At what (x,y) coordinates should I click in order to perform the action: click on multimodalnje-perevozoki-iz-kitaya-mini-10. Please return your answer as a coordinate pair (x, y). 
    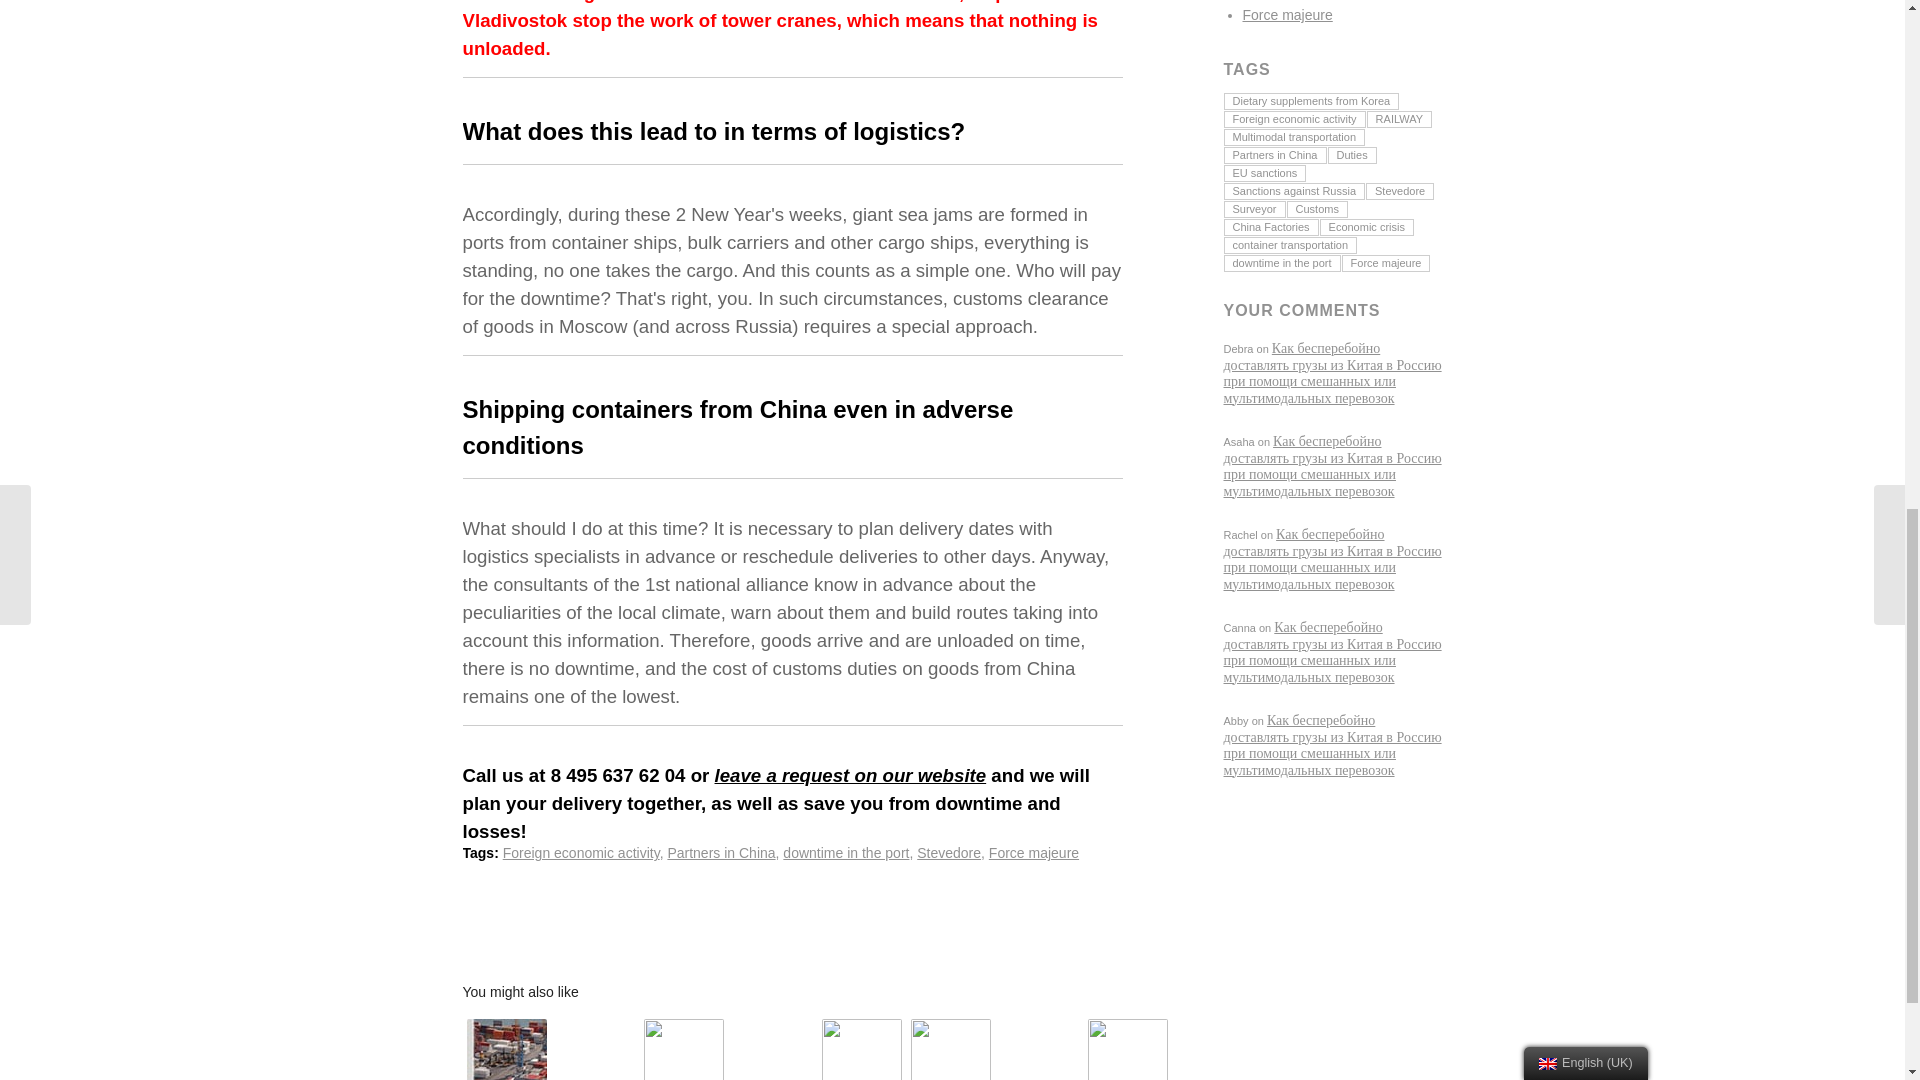
    Looking at the image, I should click on (862, 1050).